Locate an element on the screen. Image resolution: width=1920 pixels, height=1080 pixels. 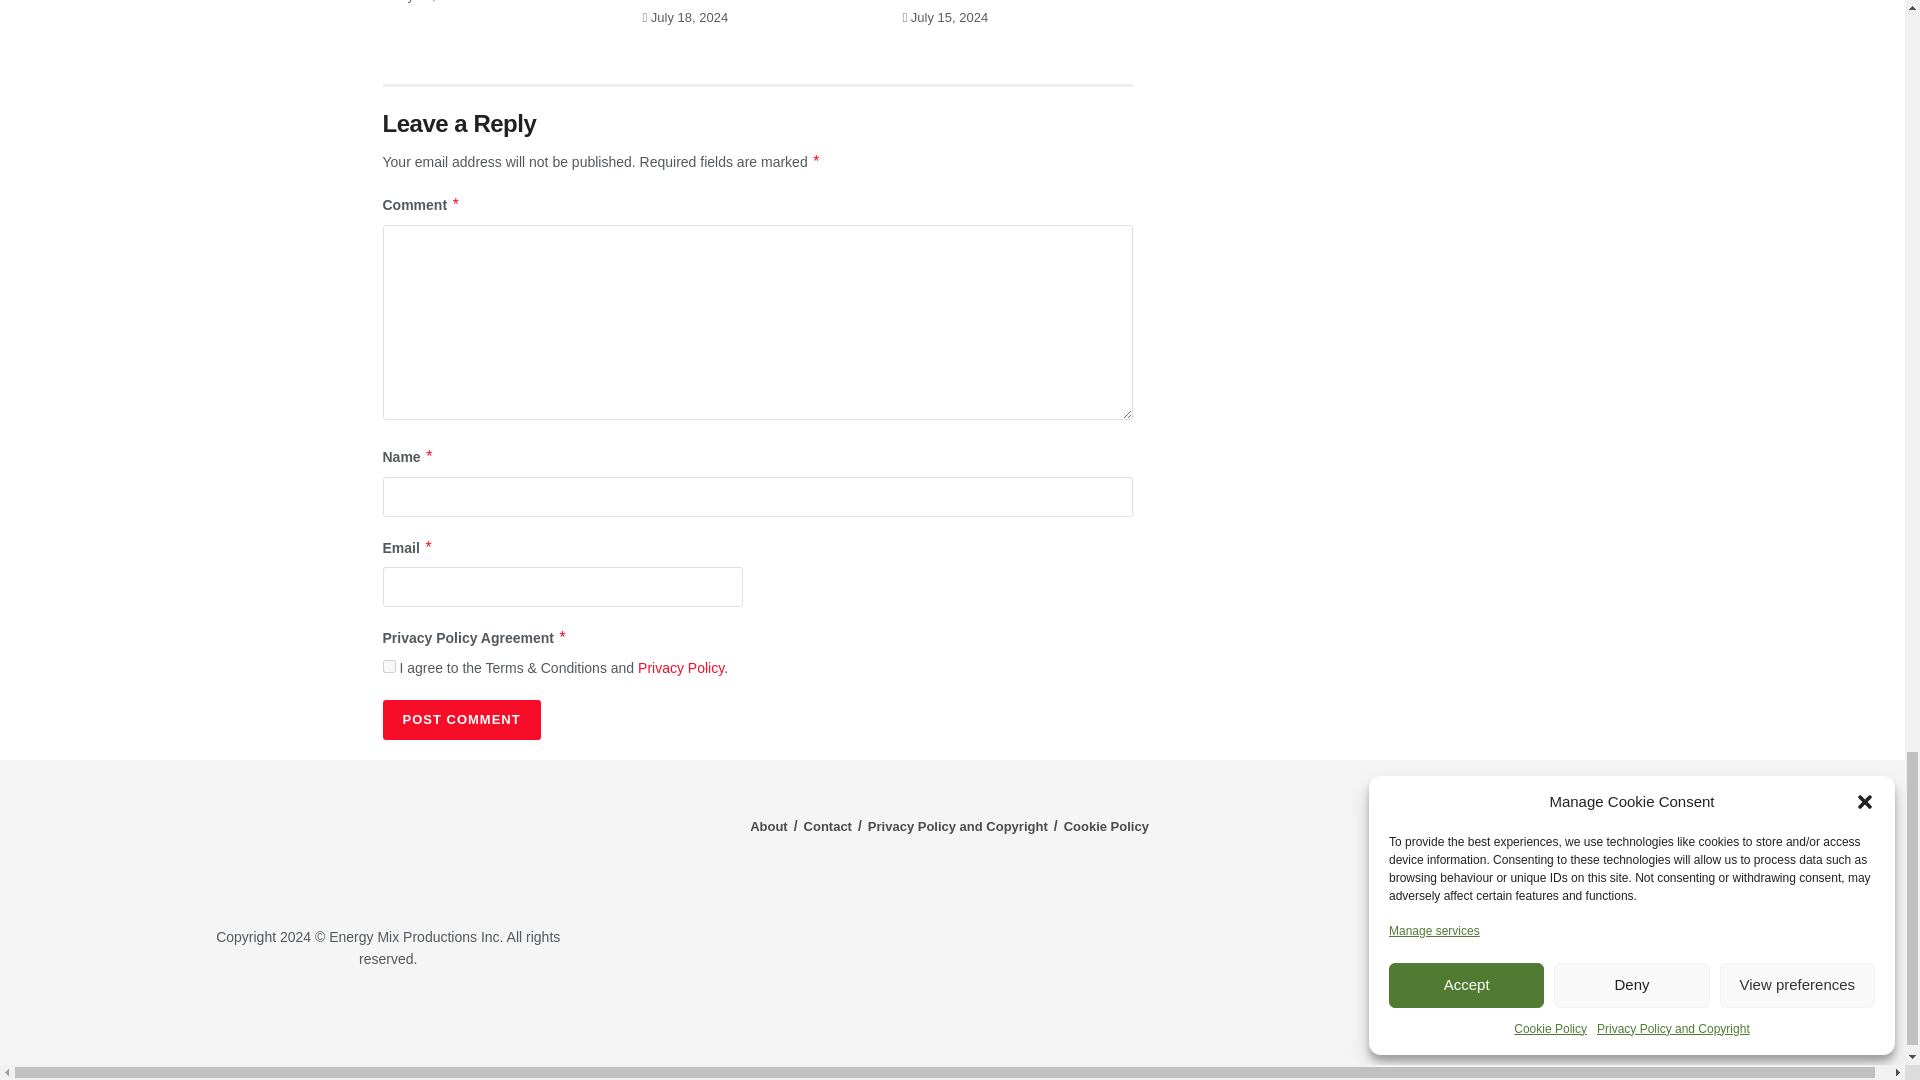
Post Comment is located at coordinates (460, 719).